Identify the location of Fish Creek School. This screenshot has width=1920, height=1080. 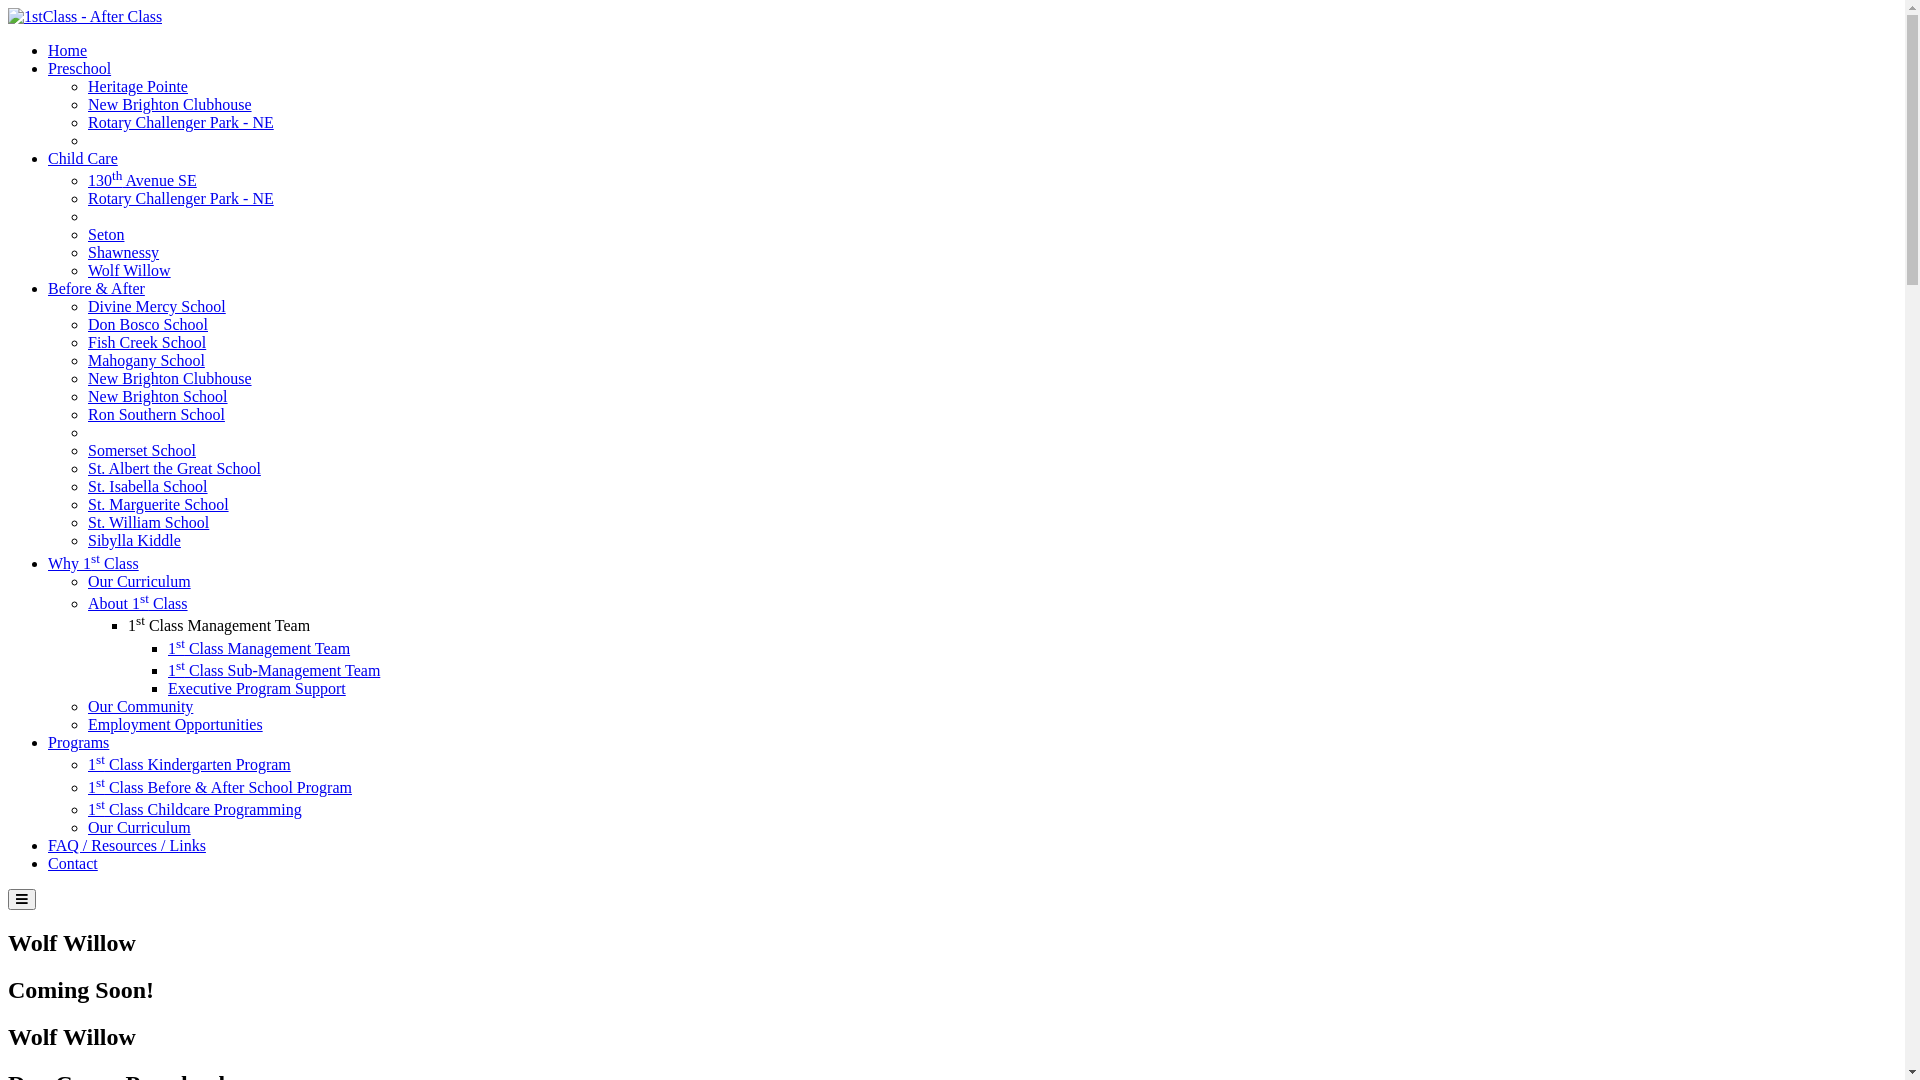
(147, 342).